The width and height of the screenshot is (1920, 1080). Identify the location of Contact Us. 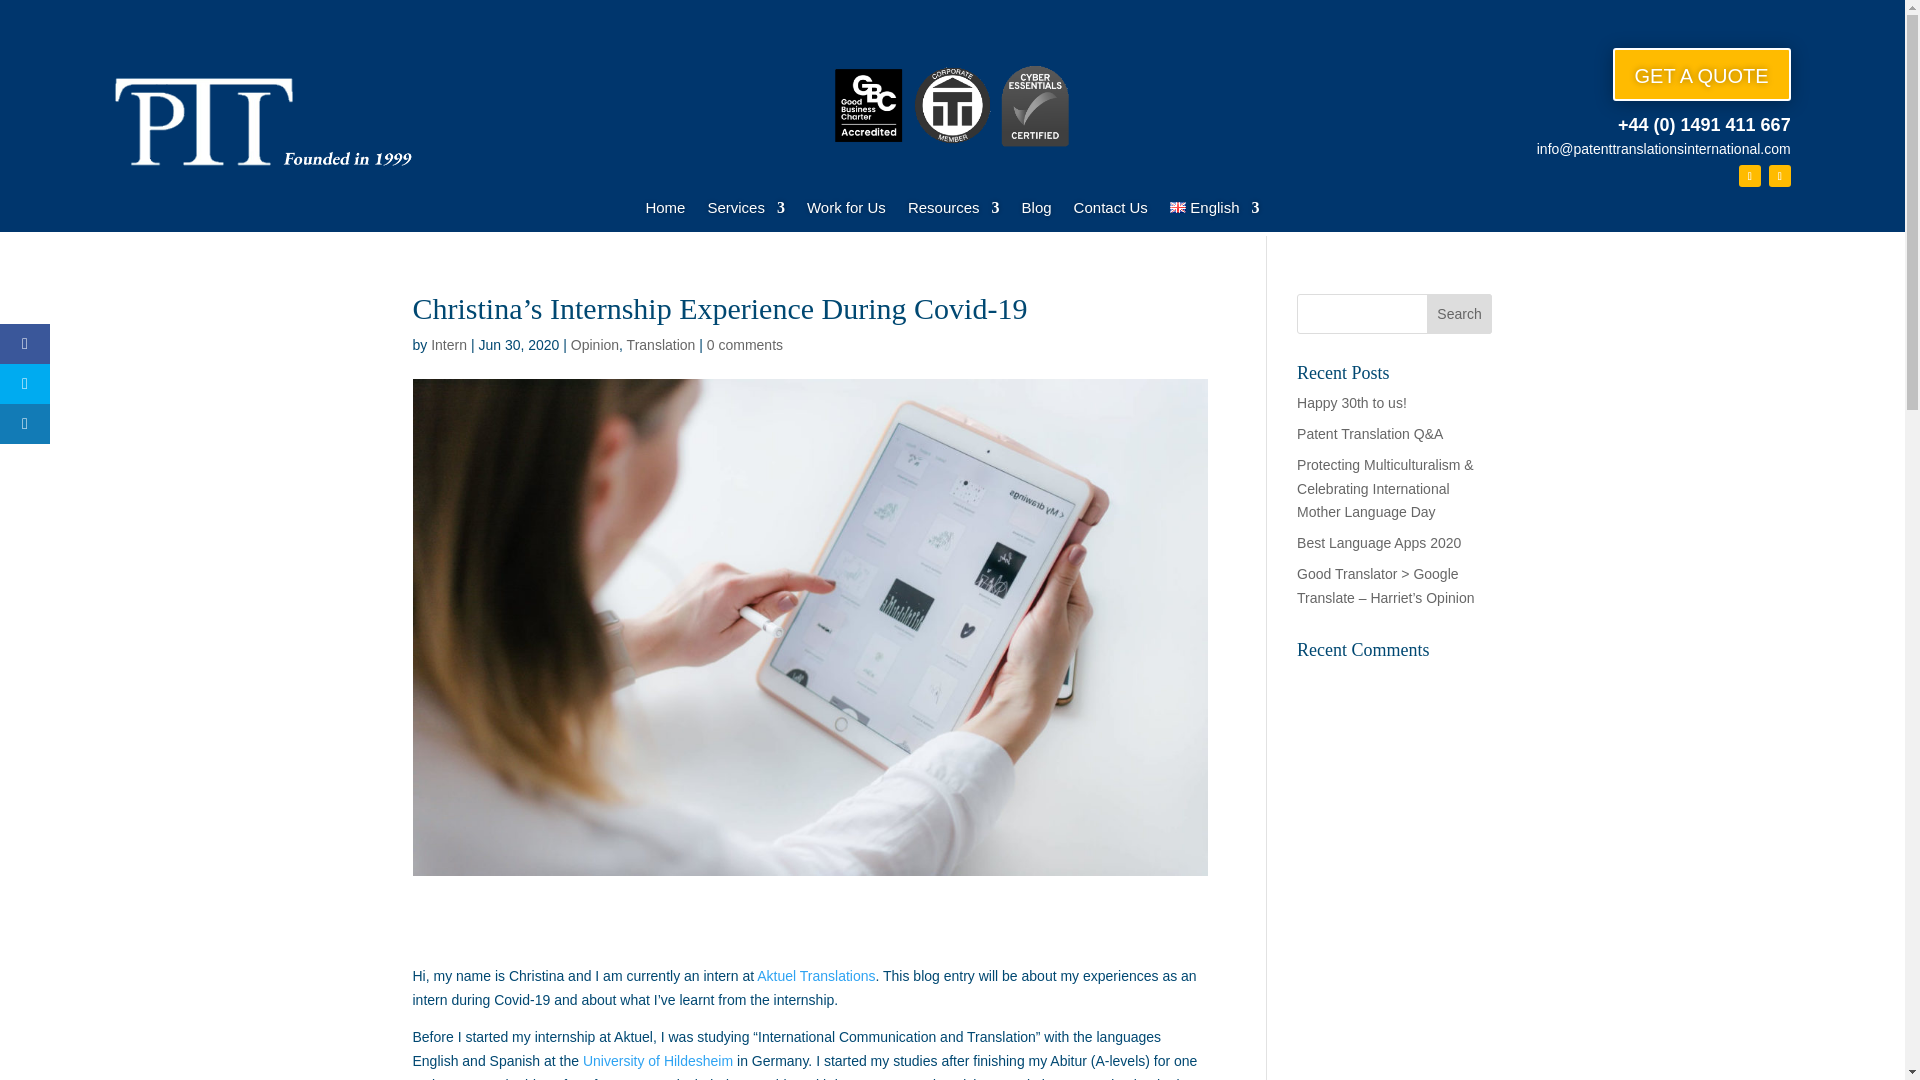
(1110, 211).